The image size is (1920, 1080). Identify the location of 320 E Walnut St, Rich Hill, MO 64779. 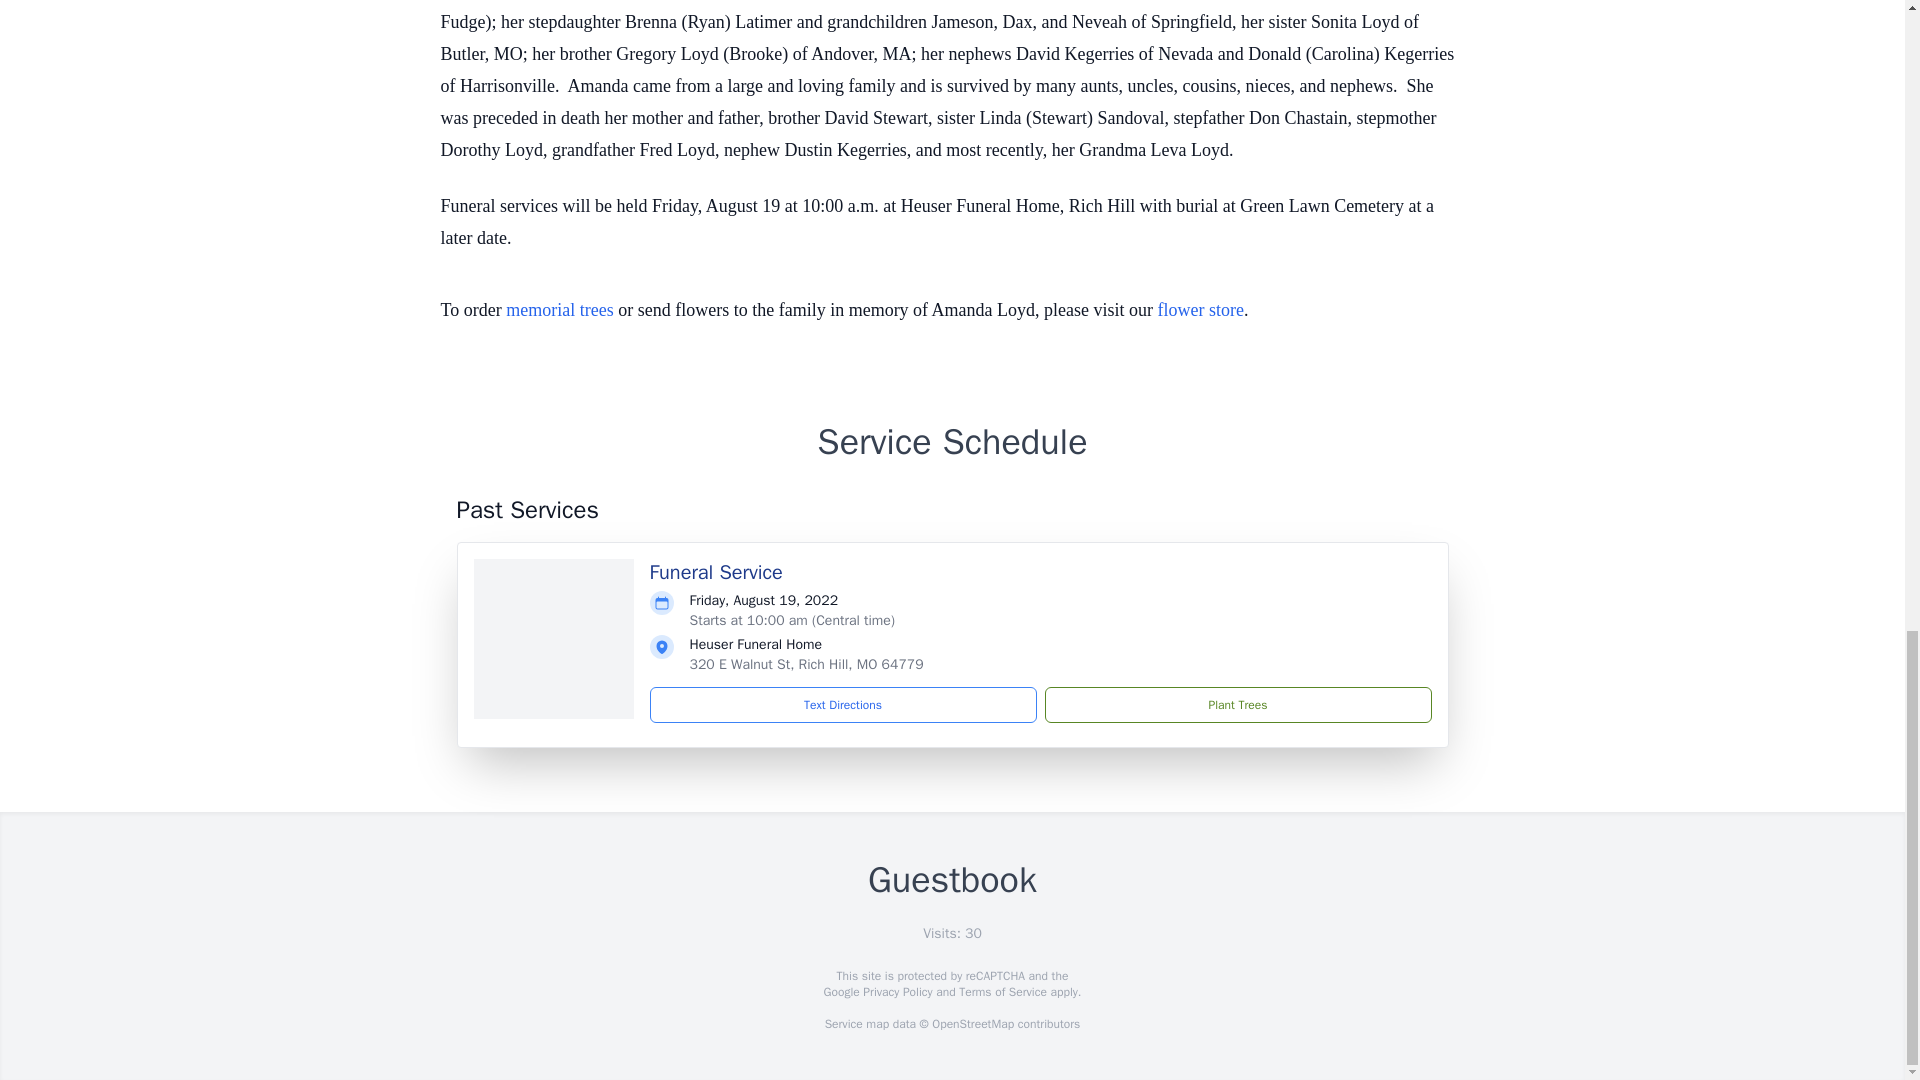
(806, 664).